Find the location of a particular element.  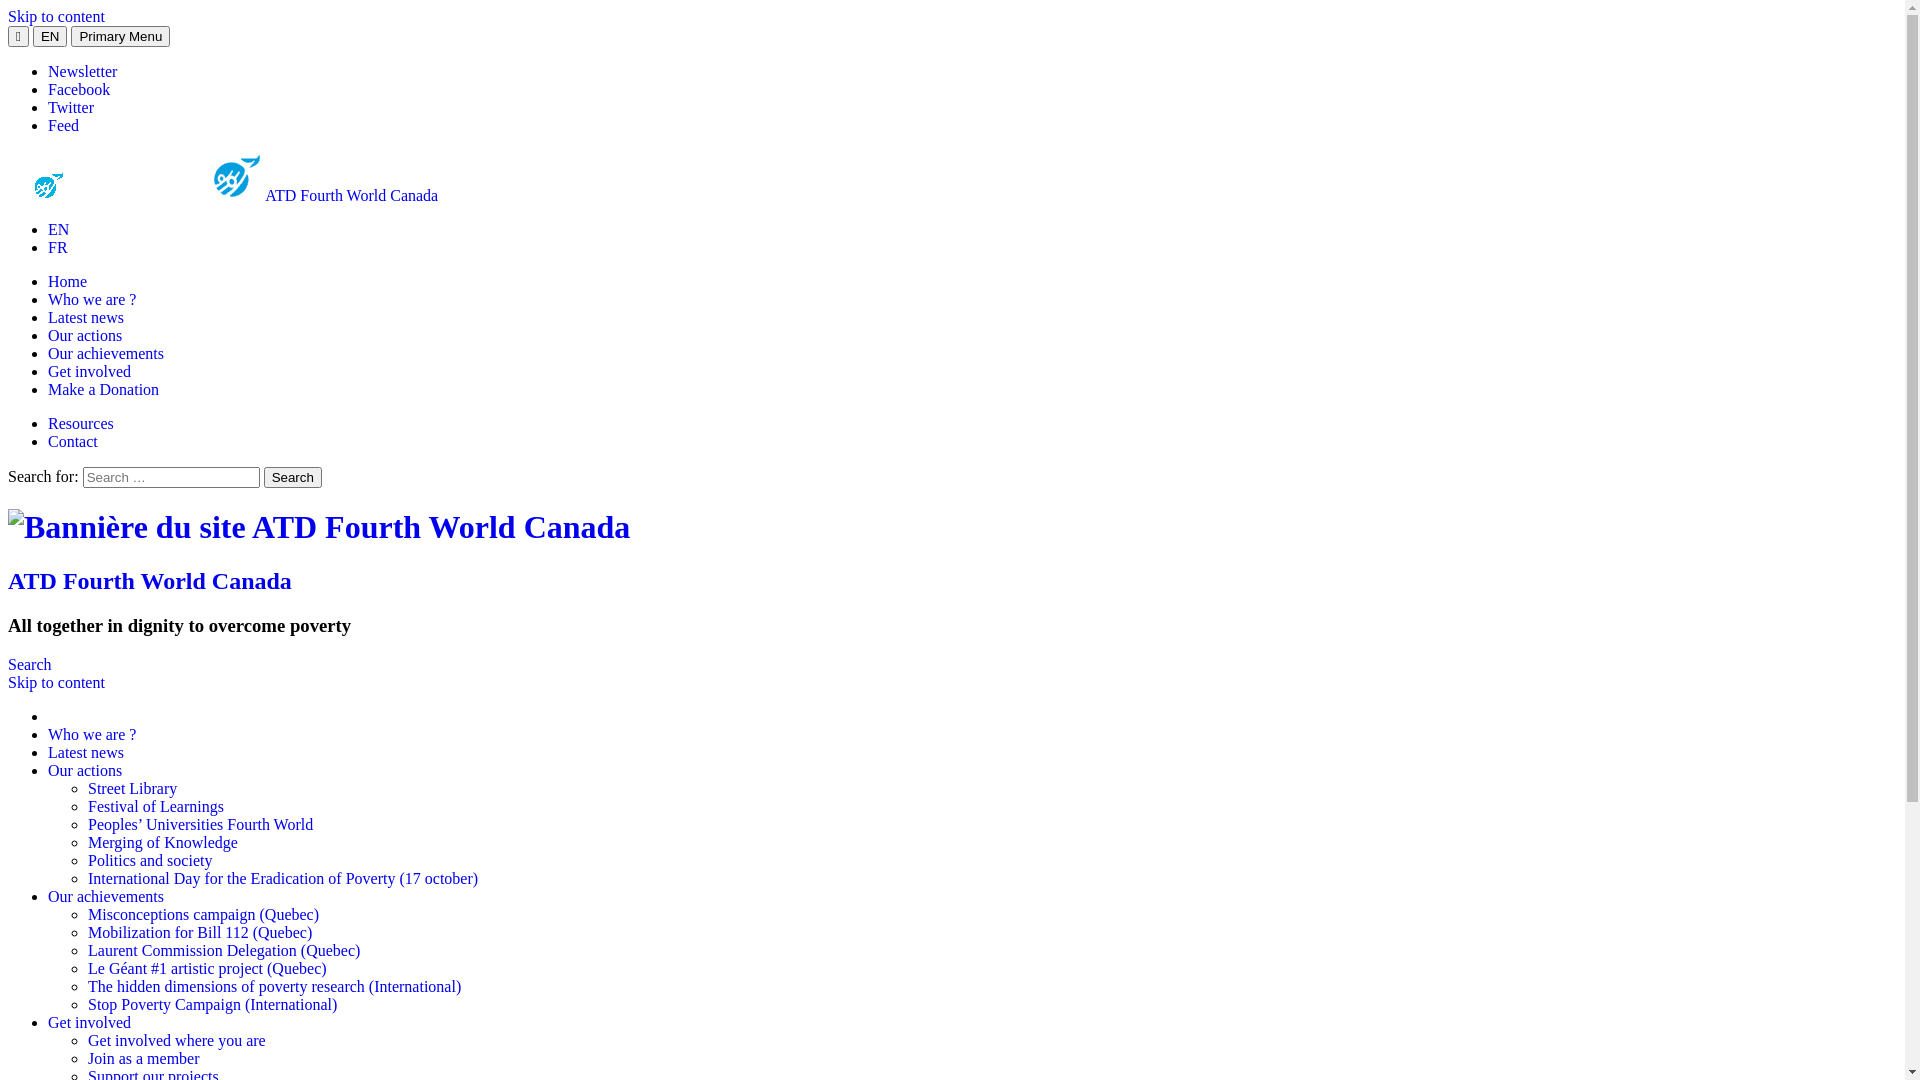

Our achievements is located at coordinates (106, 354).